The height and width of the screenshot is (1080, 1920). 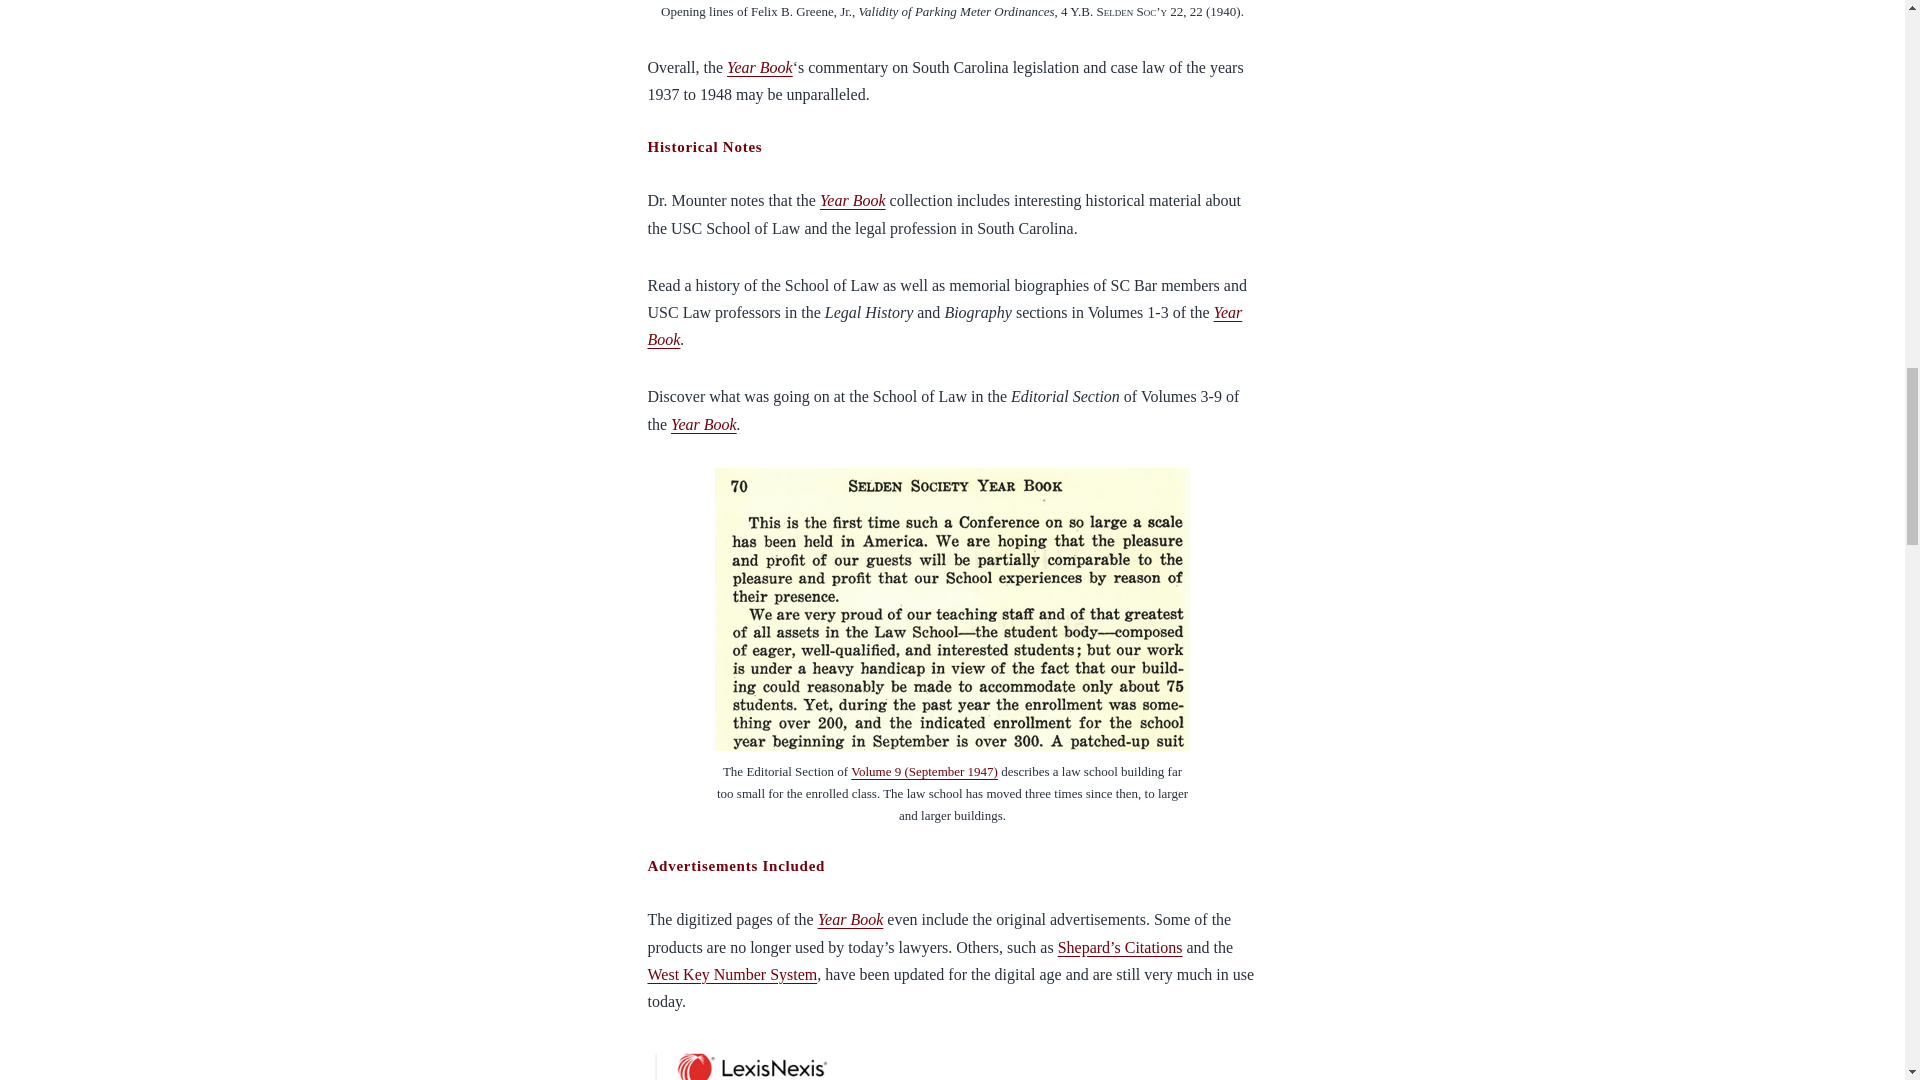 I want to click on West Key Number System, so click(x=732, y=974).